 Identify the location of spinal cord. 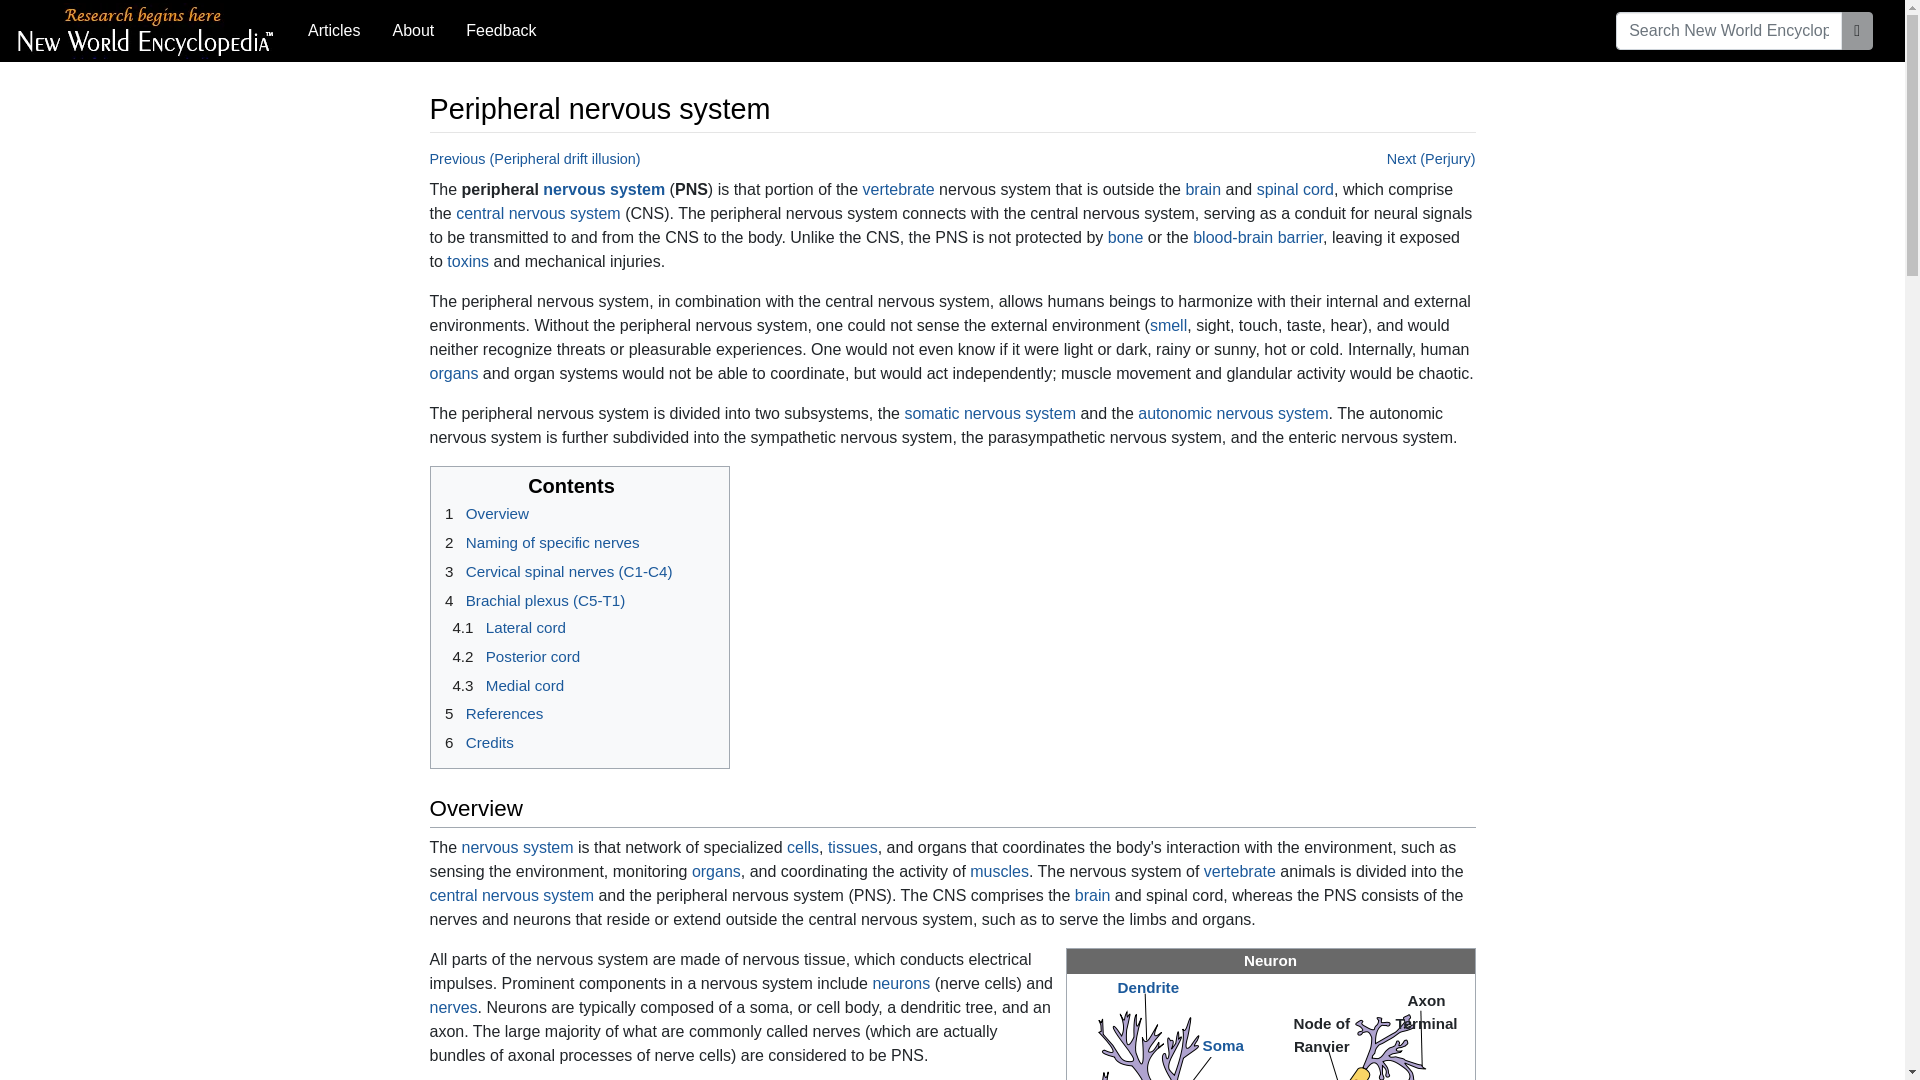
(1296, 189).